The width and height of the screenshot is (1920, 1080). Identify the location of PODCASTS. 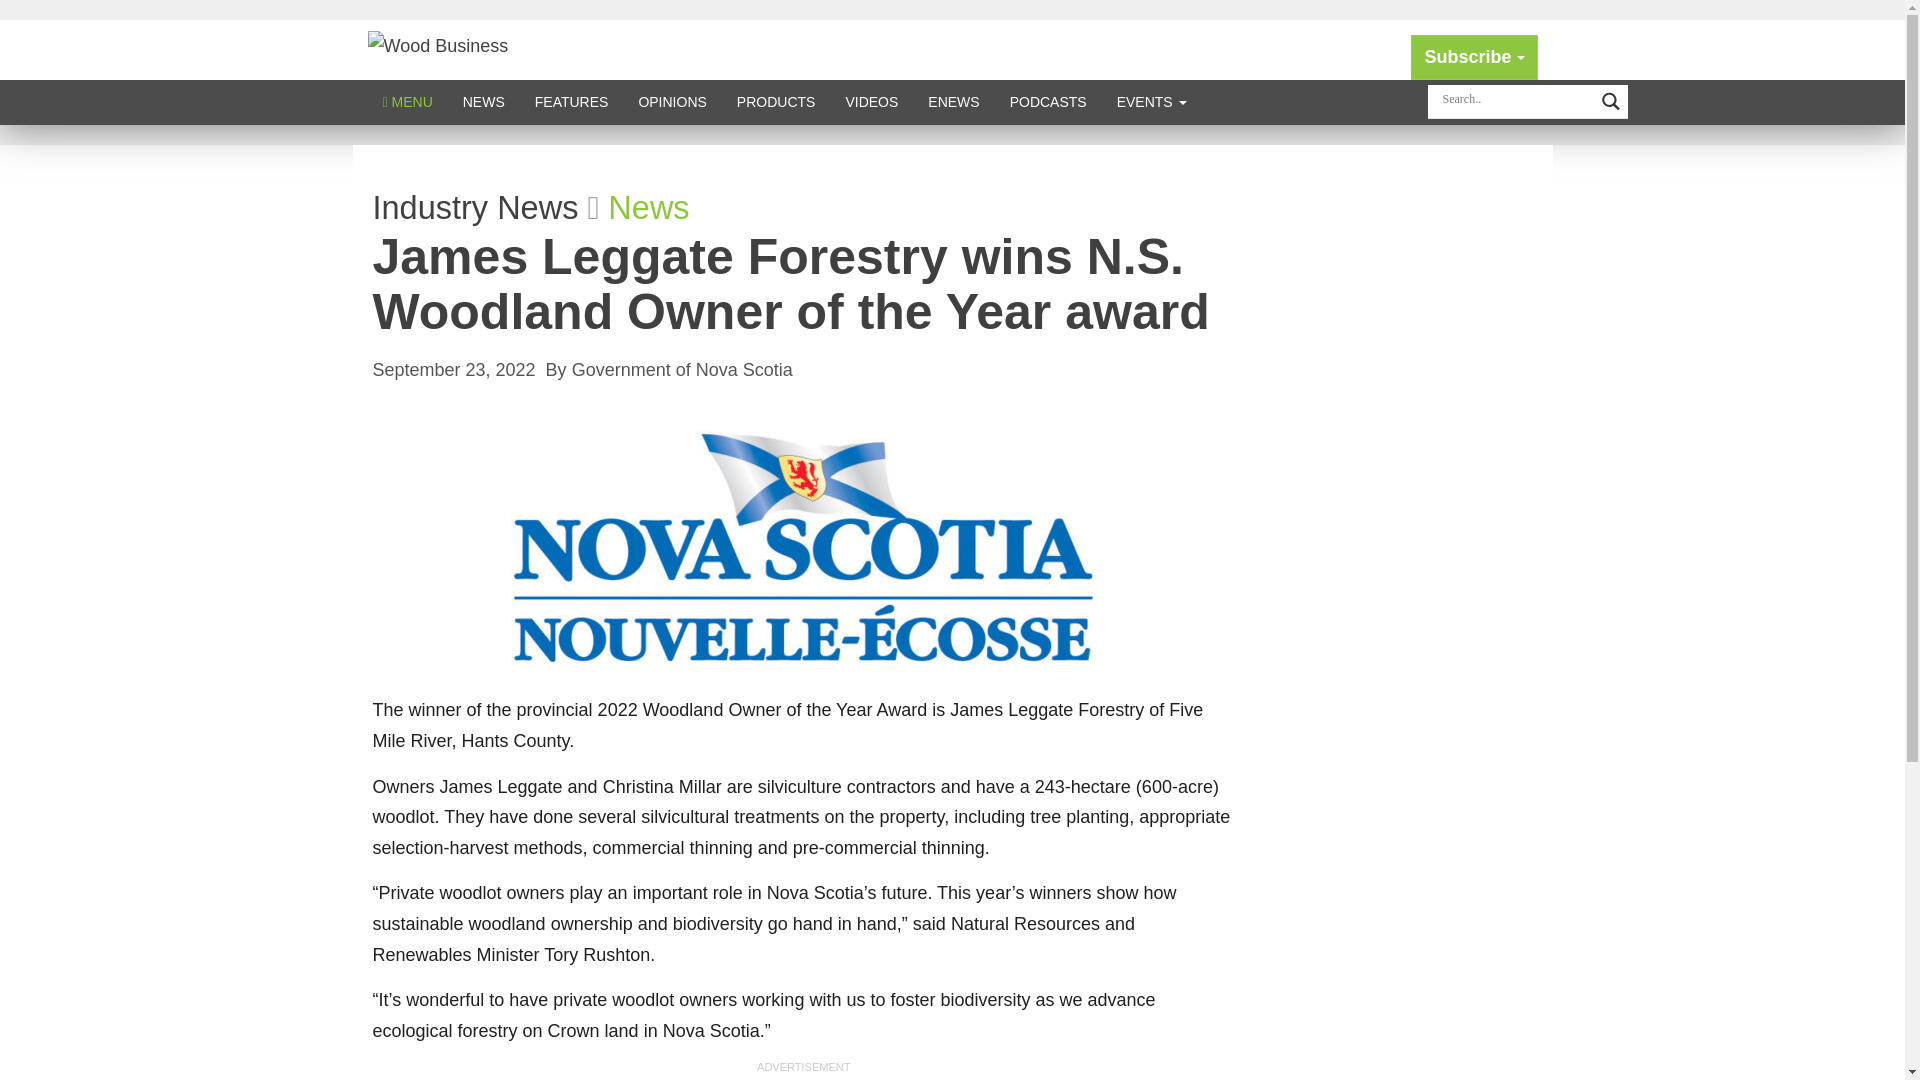
(1048, 102).